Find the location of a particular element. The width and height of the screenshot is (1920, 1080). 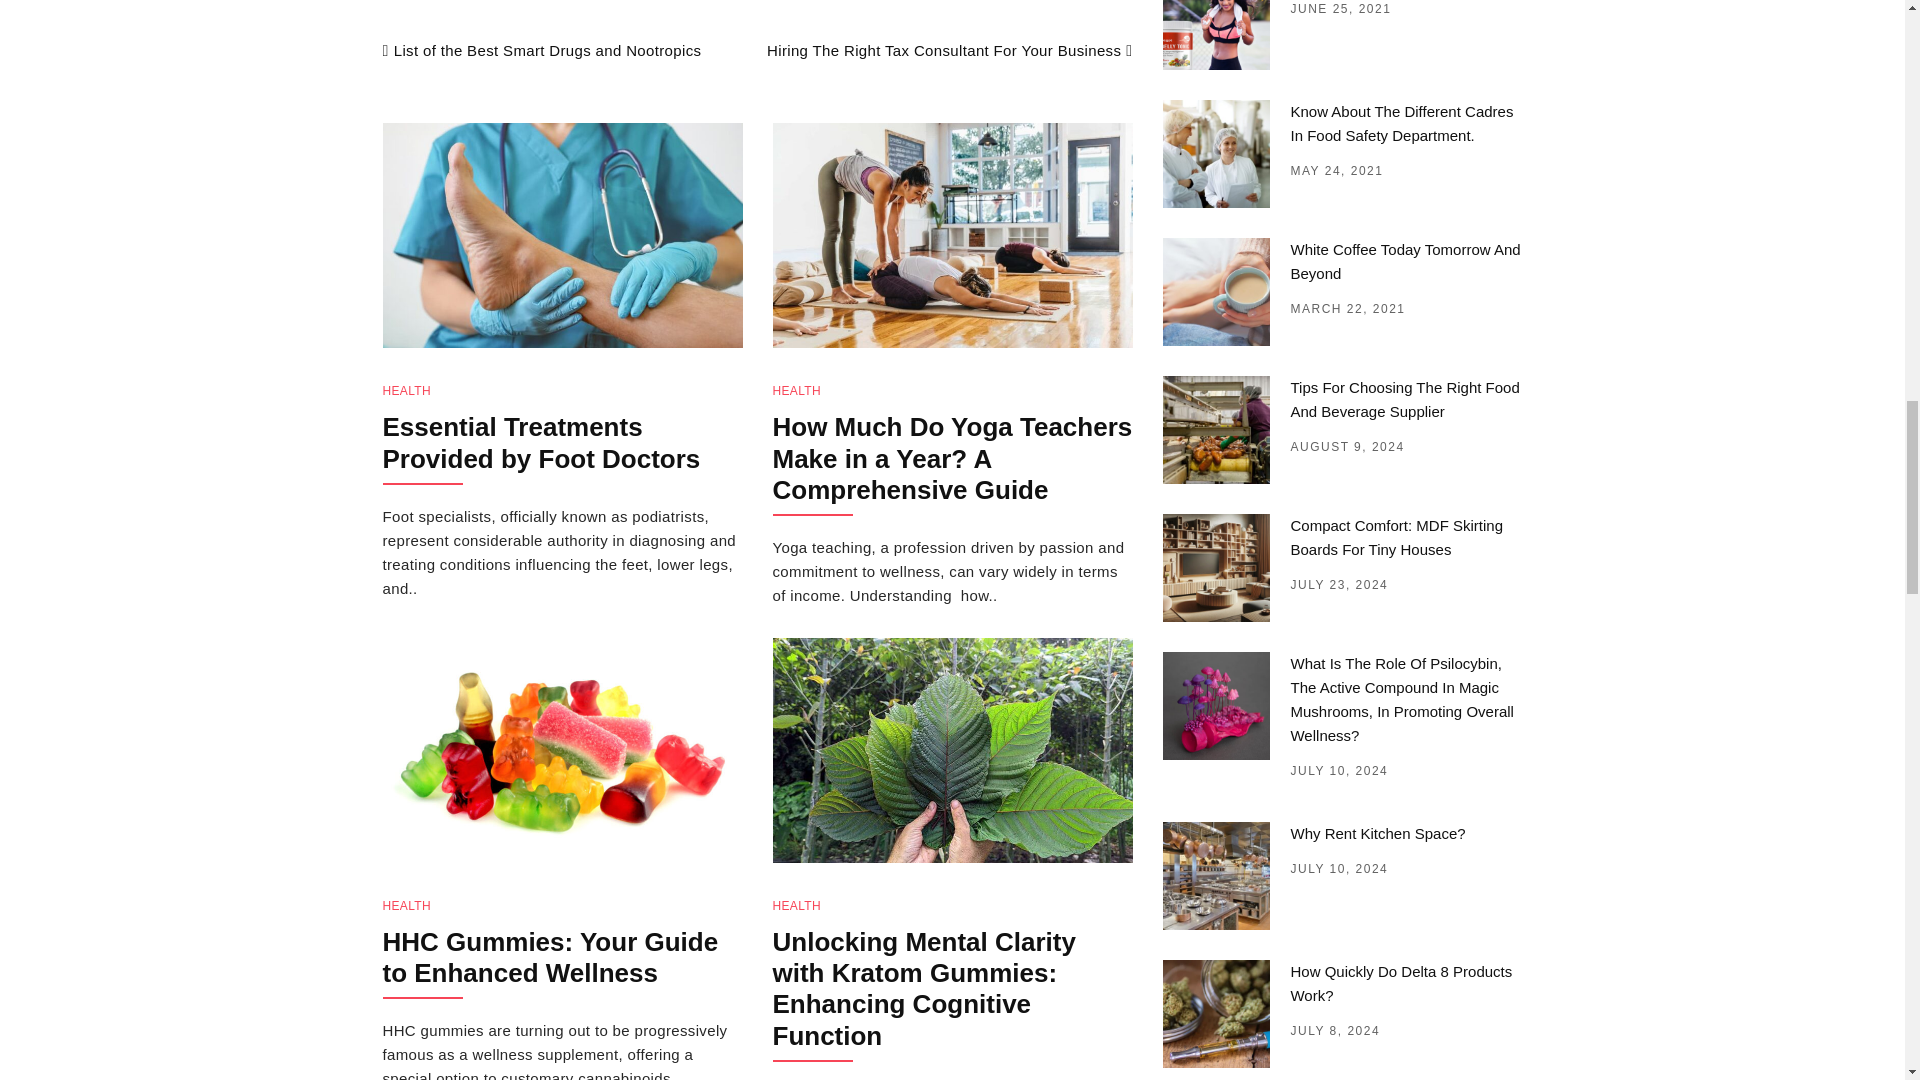

Hiring The Right Tax Consultant For Your Business is located at coordinates (949, 50).